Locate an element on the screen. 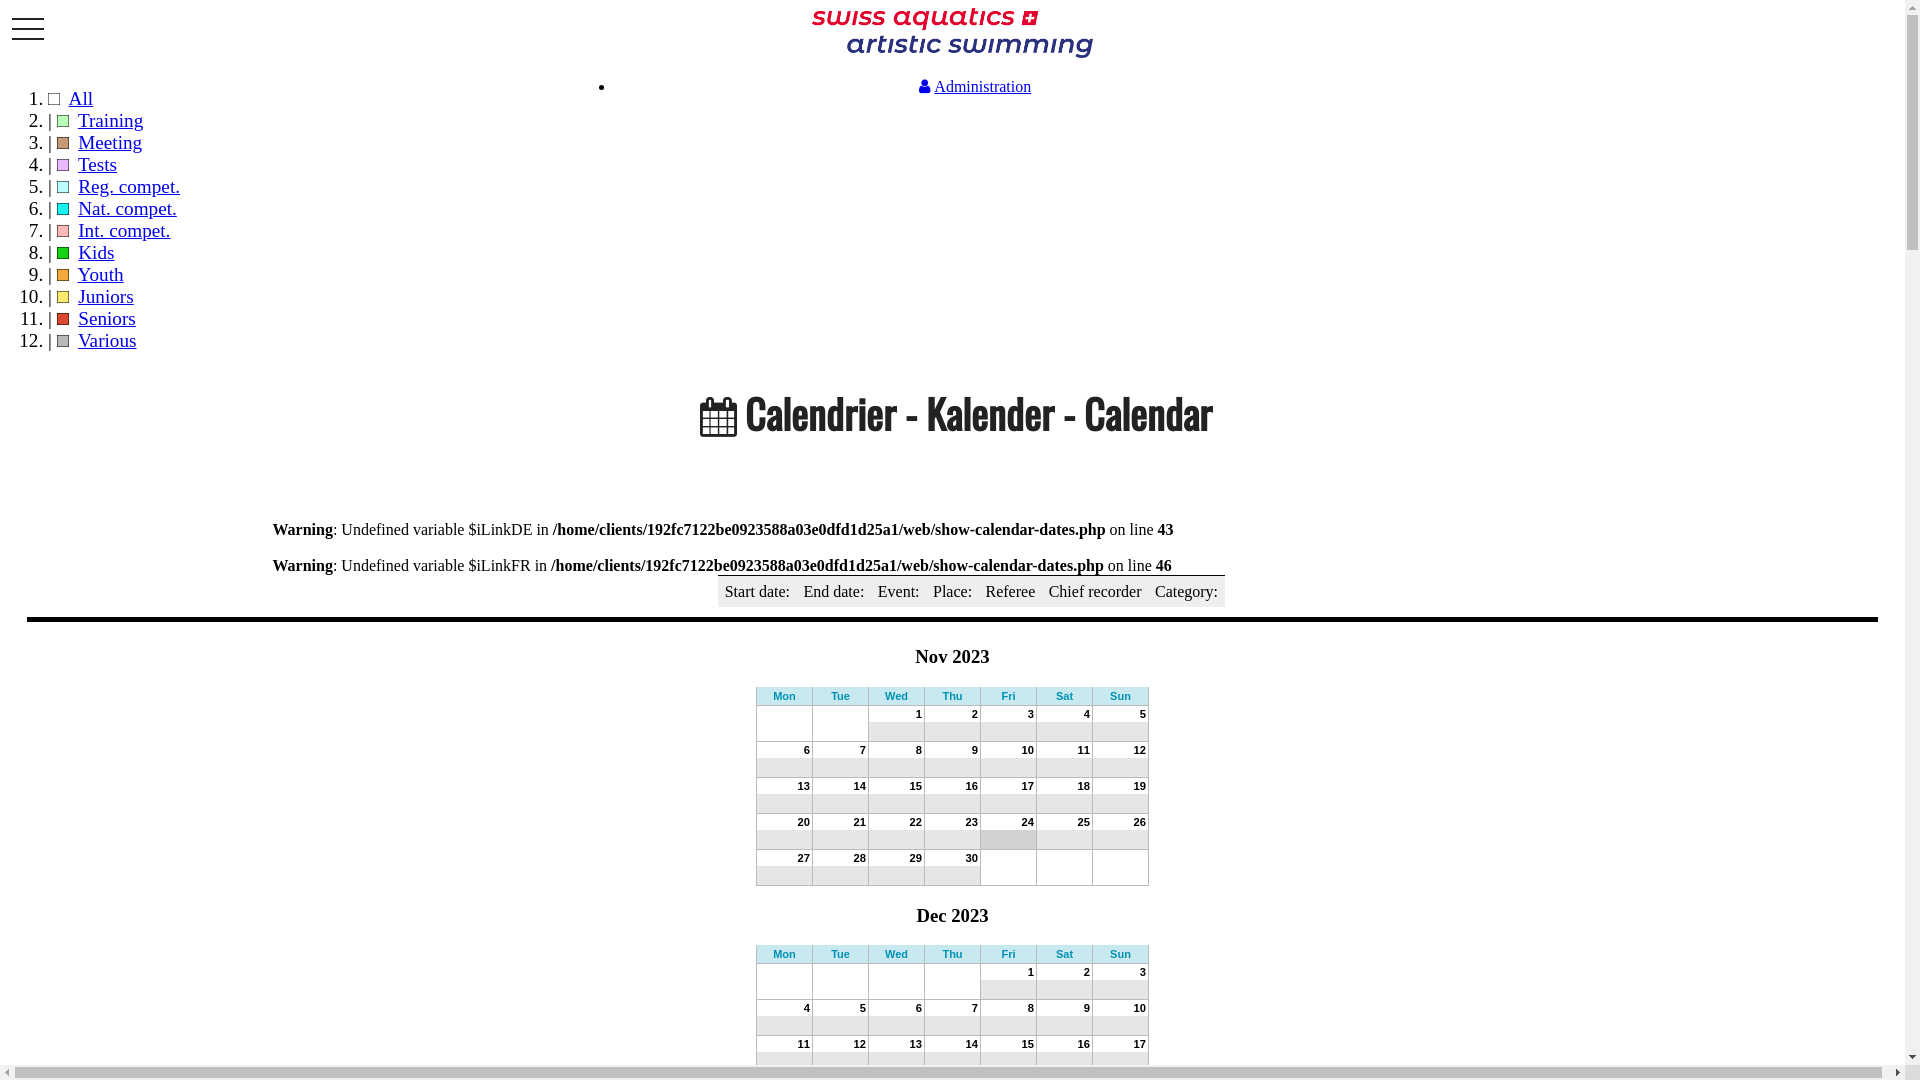 This screenshot has width=1920, height=1080. Reg. compet. is located at coordinates (129, 186).